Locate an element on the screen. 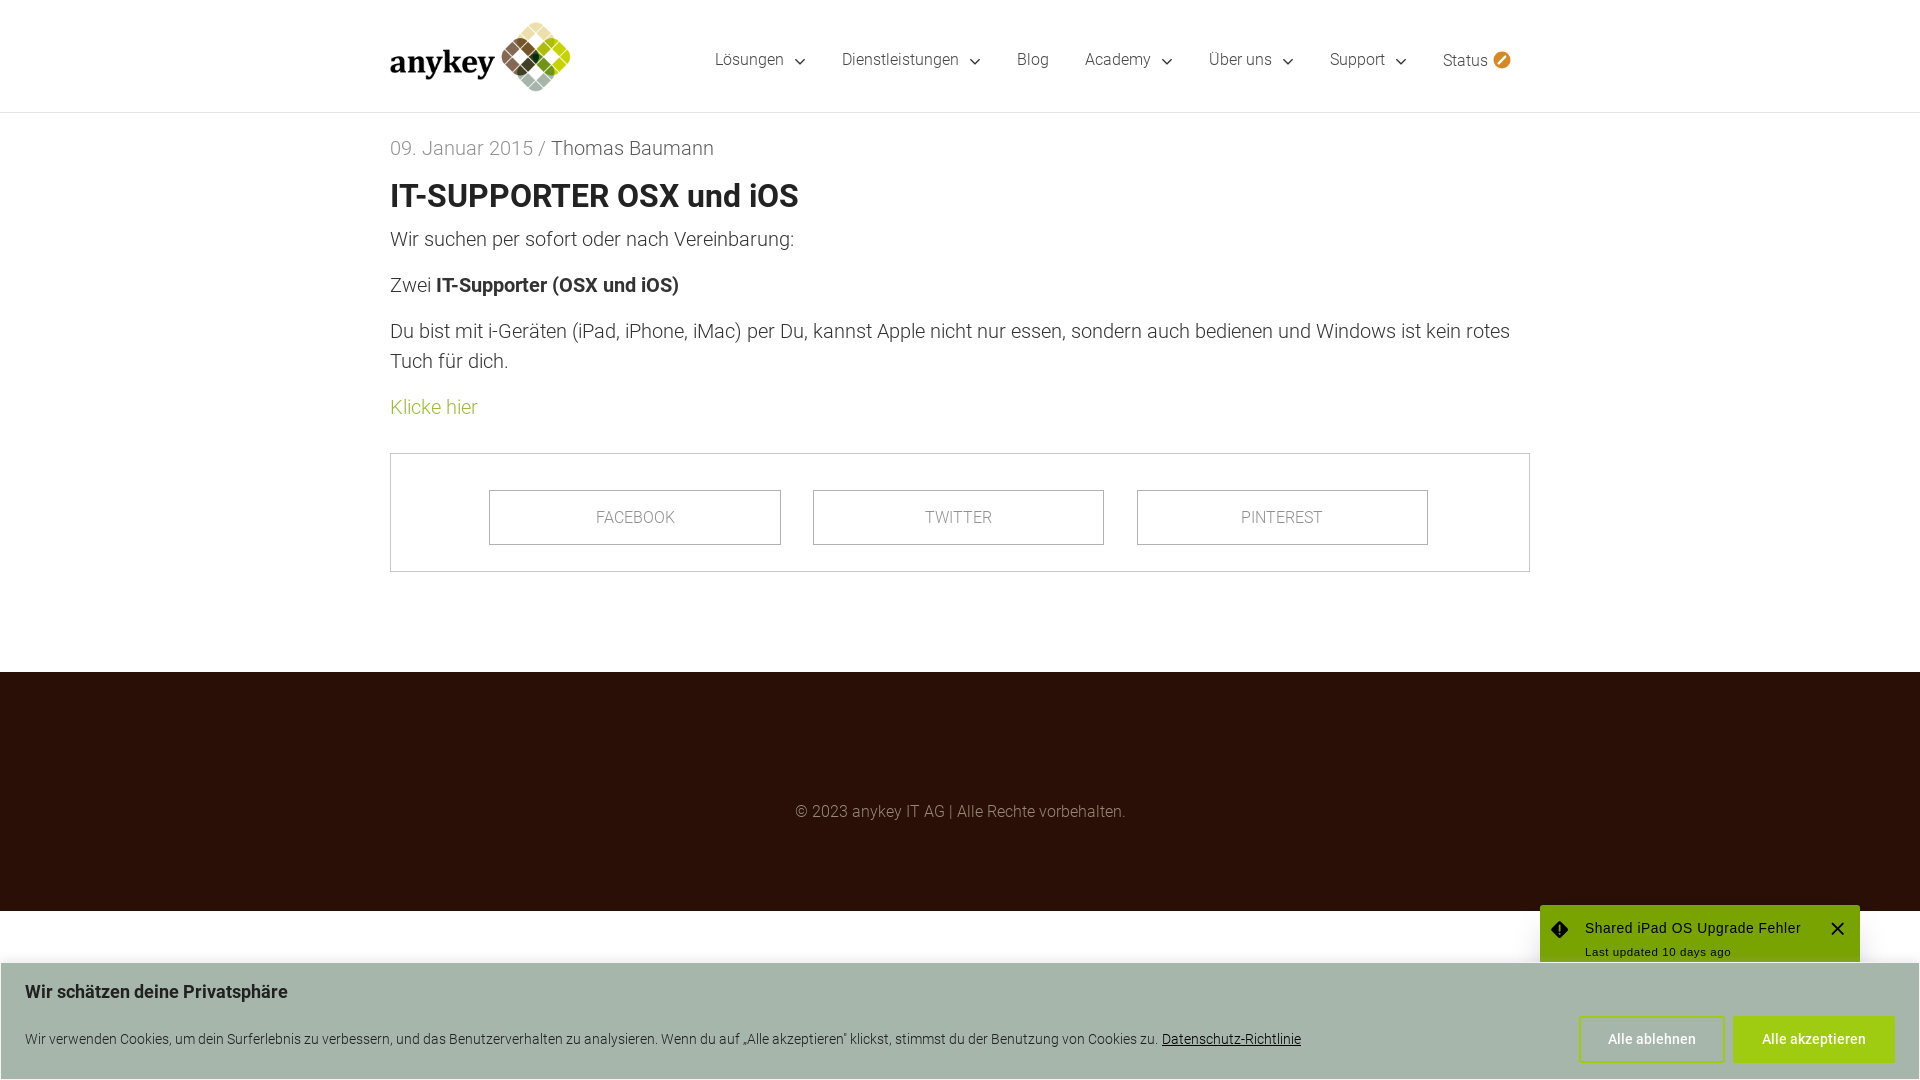  Support is located at coordinates (1368, 38).